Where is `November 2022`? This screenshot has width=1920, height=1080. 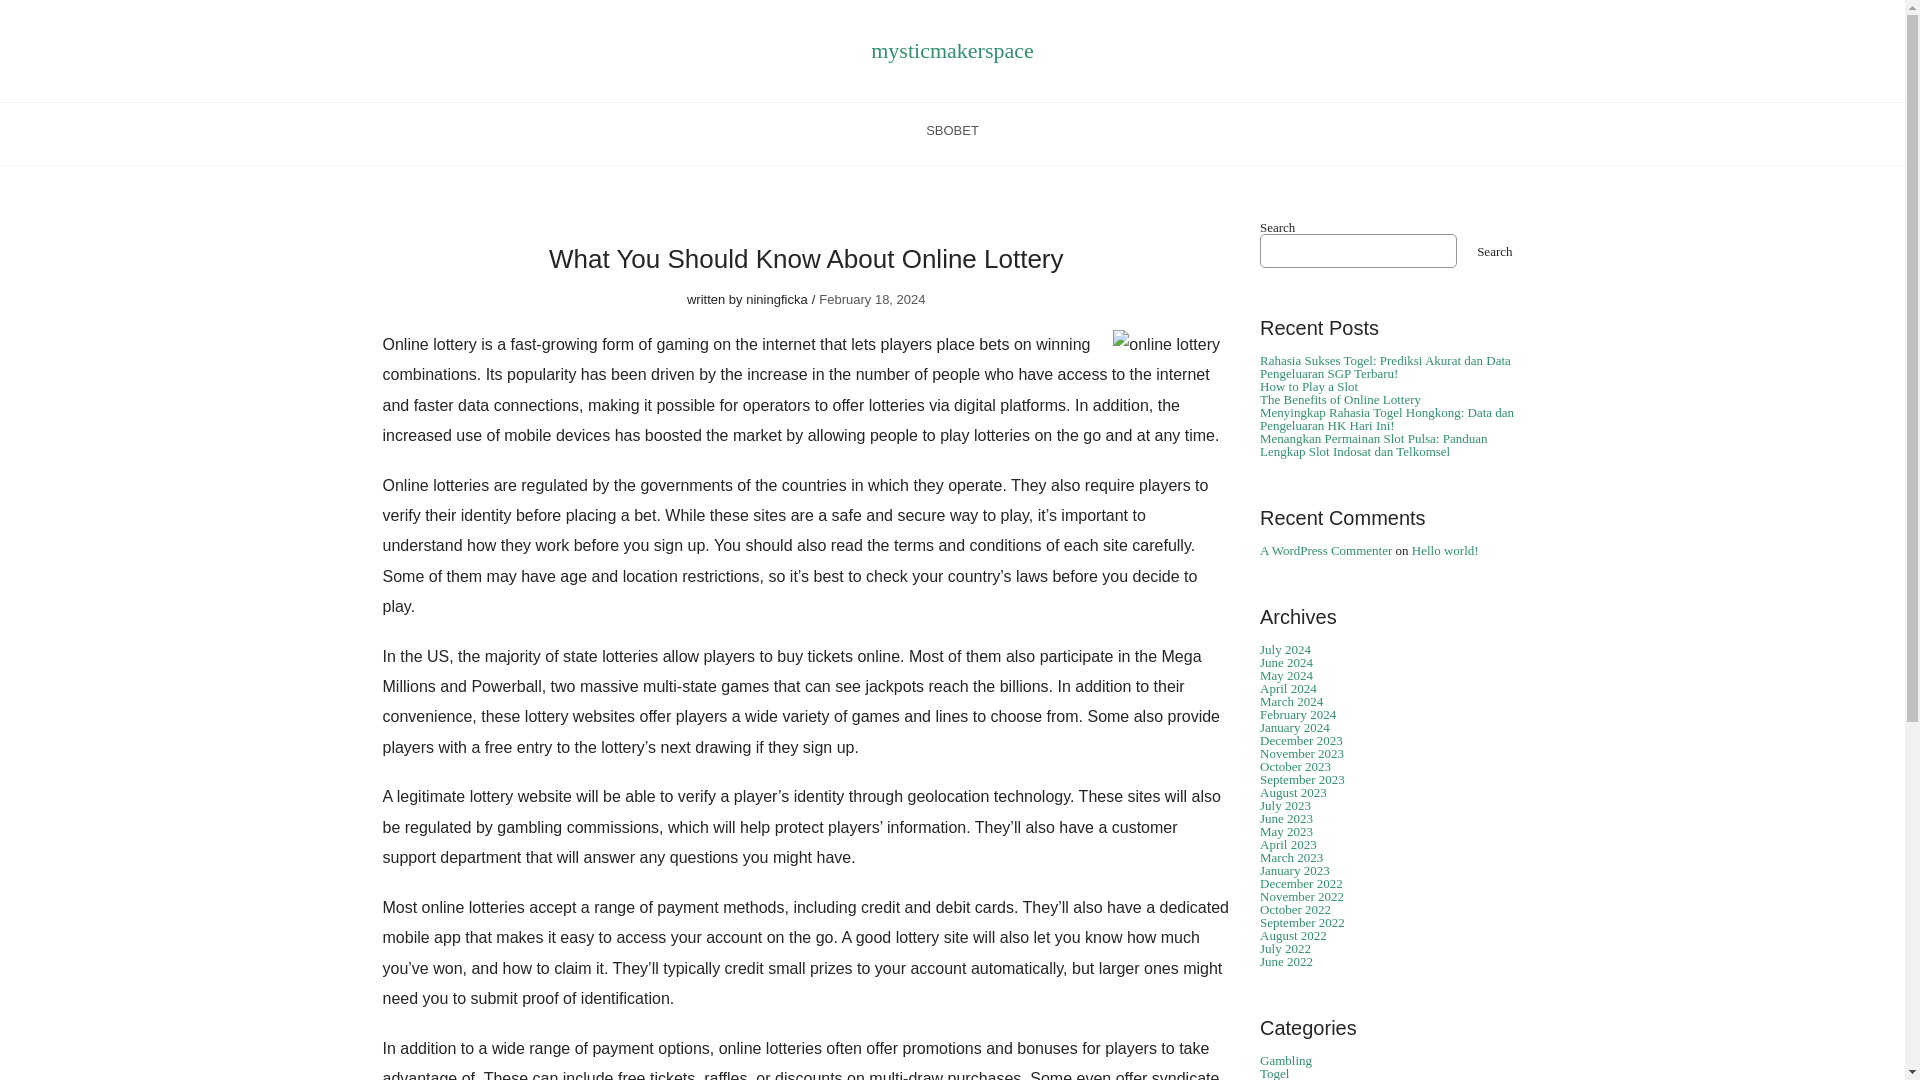
November 2022 is located at coordinates (1302, 896).